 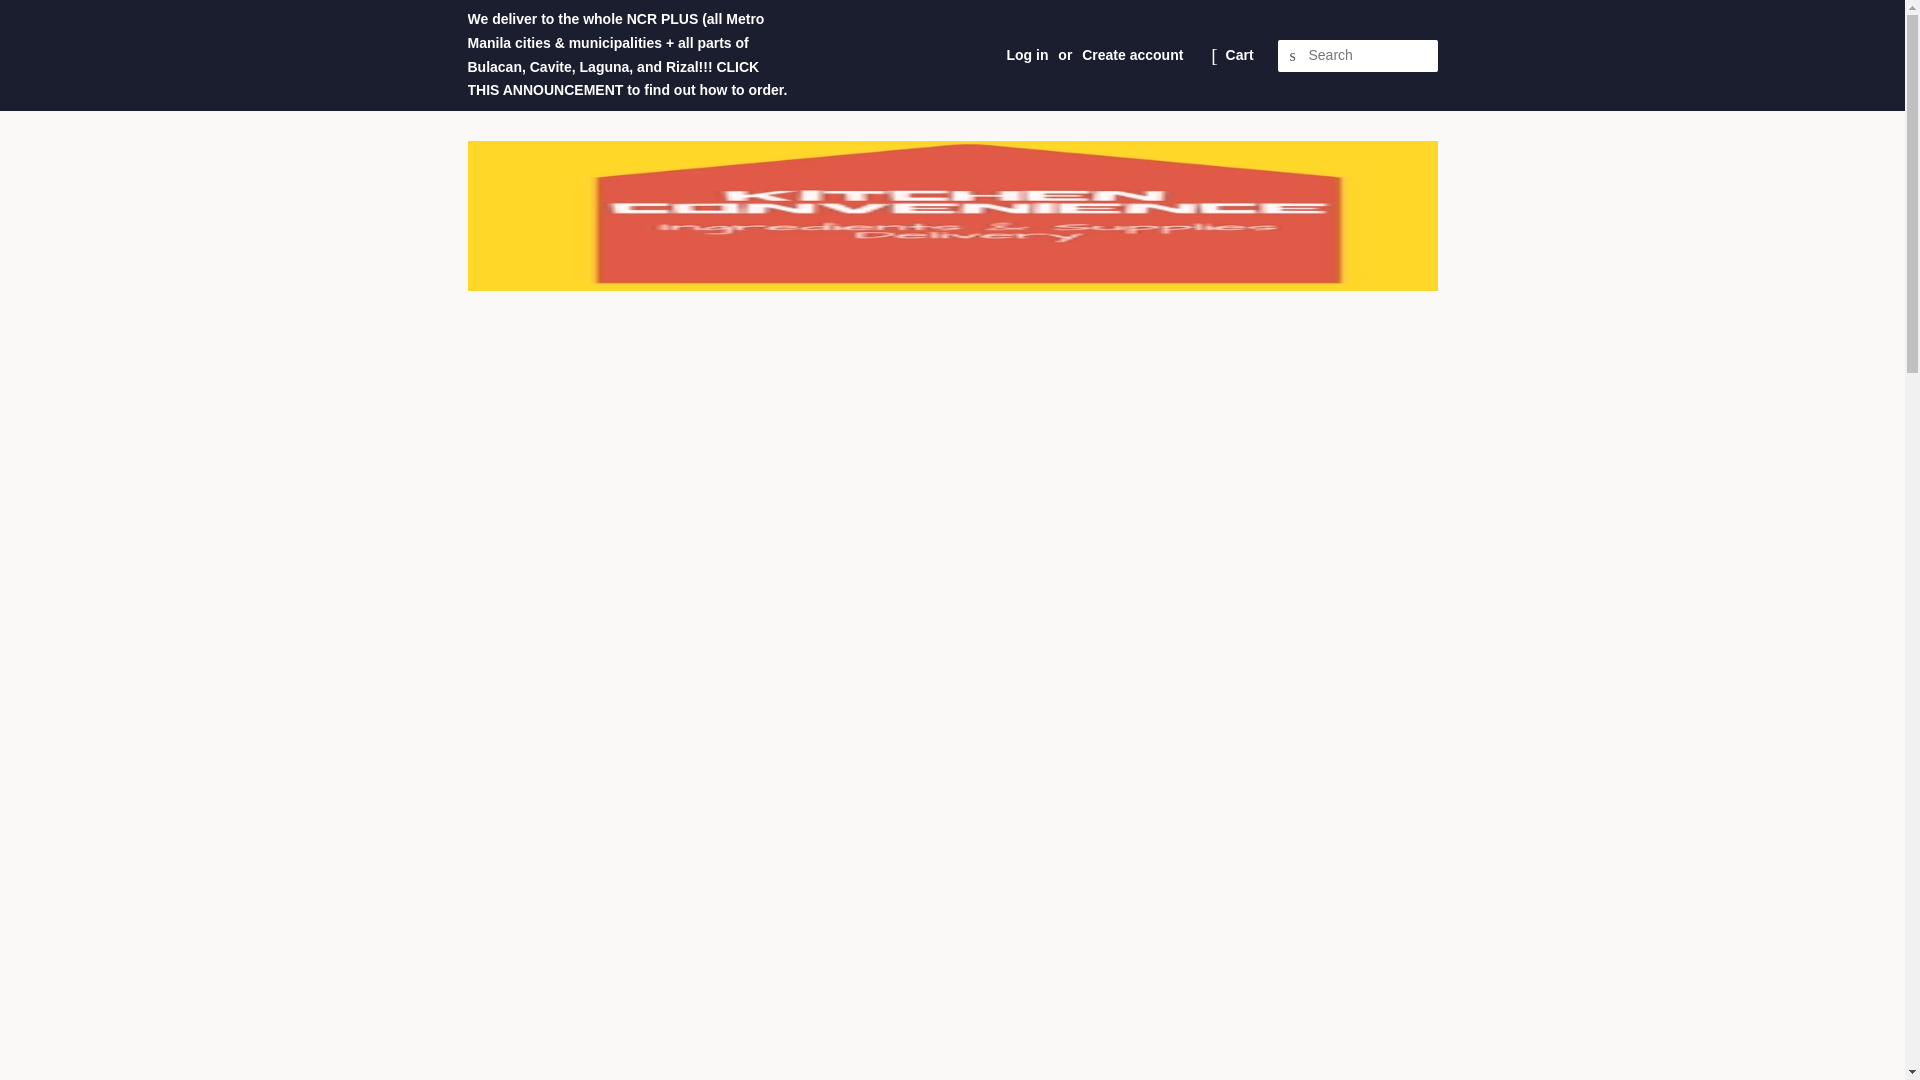 I want to click on Log in, so click(x=1027, y=54).